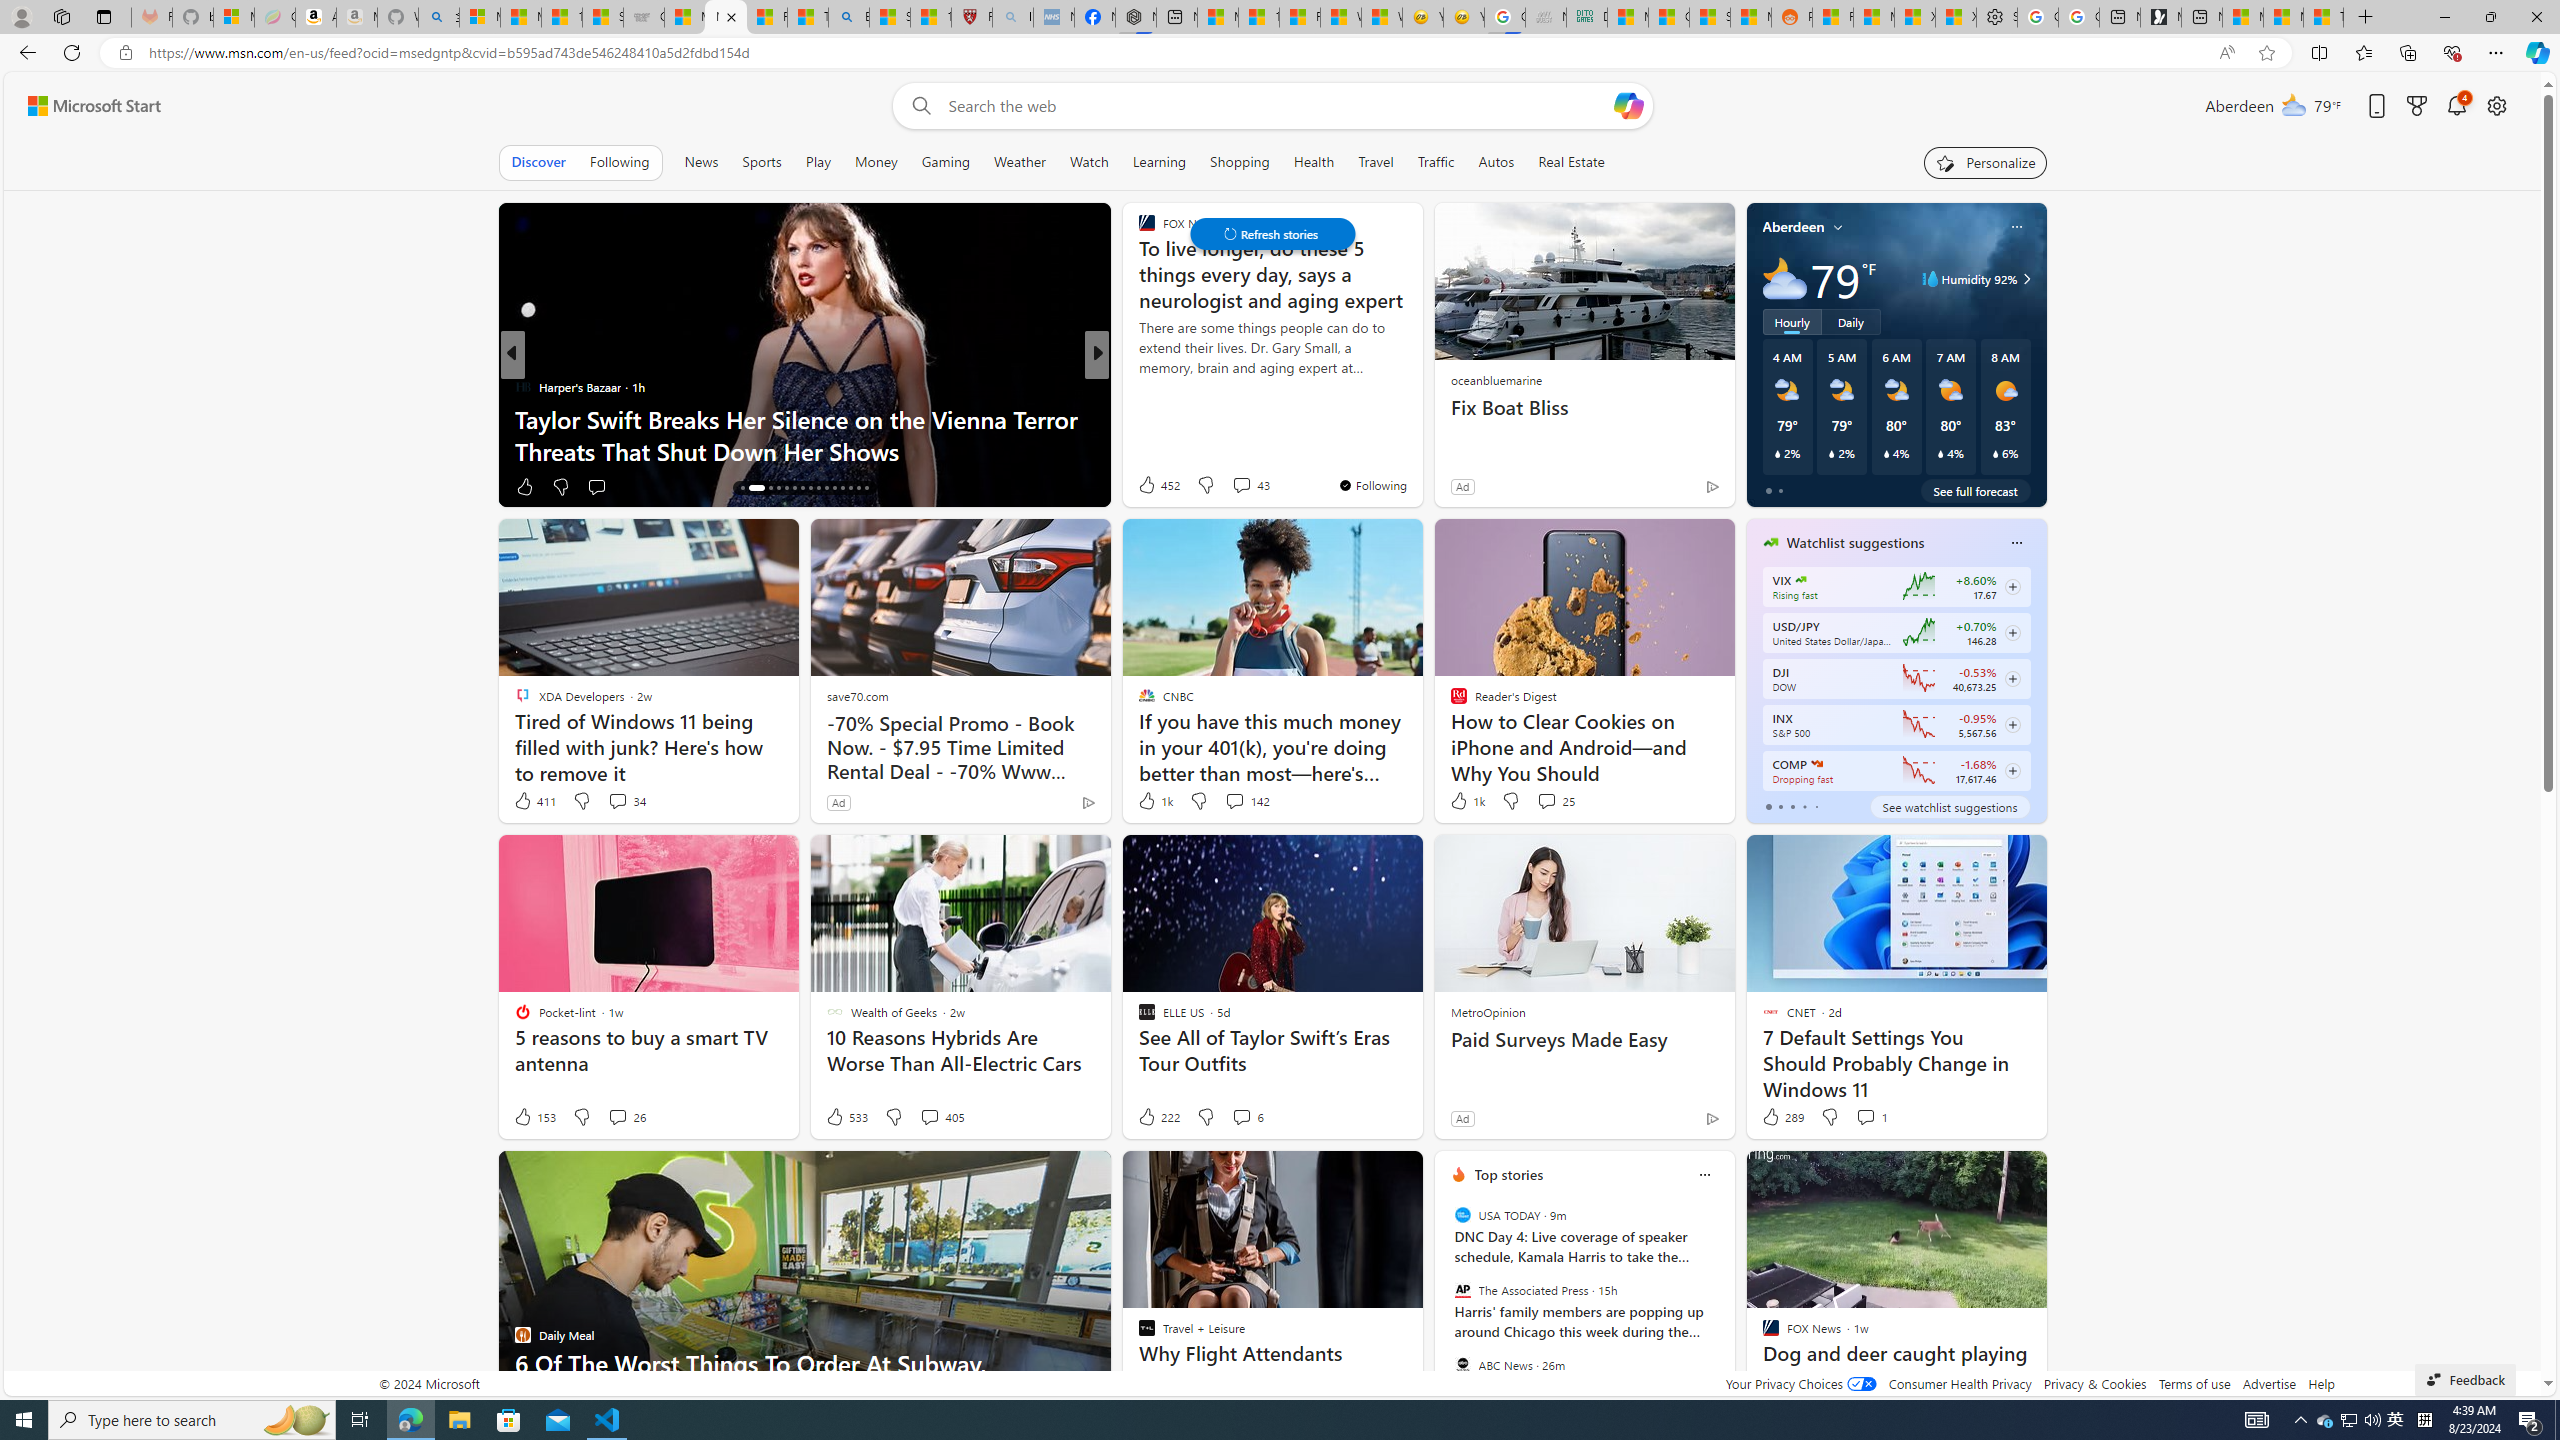 This screenshot has width=2560, height=1440. Describe the element at coordinates (1463, 1290) in the screenshot. I see `The Associated Press` at that location.